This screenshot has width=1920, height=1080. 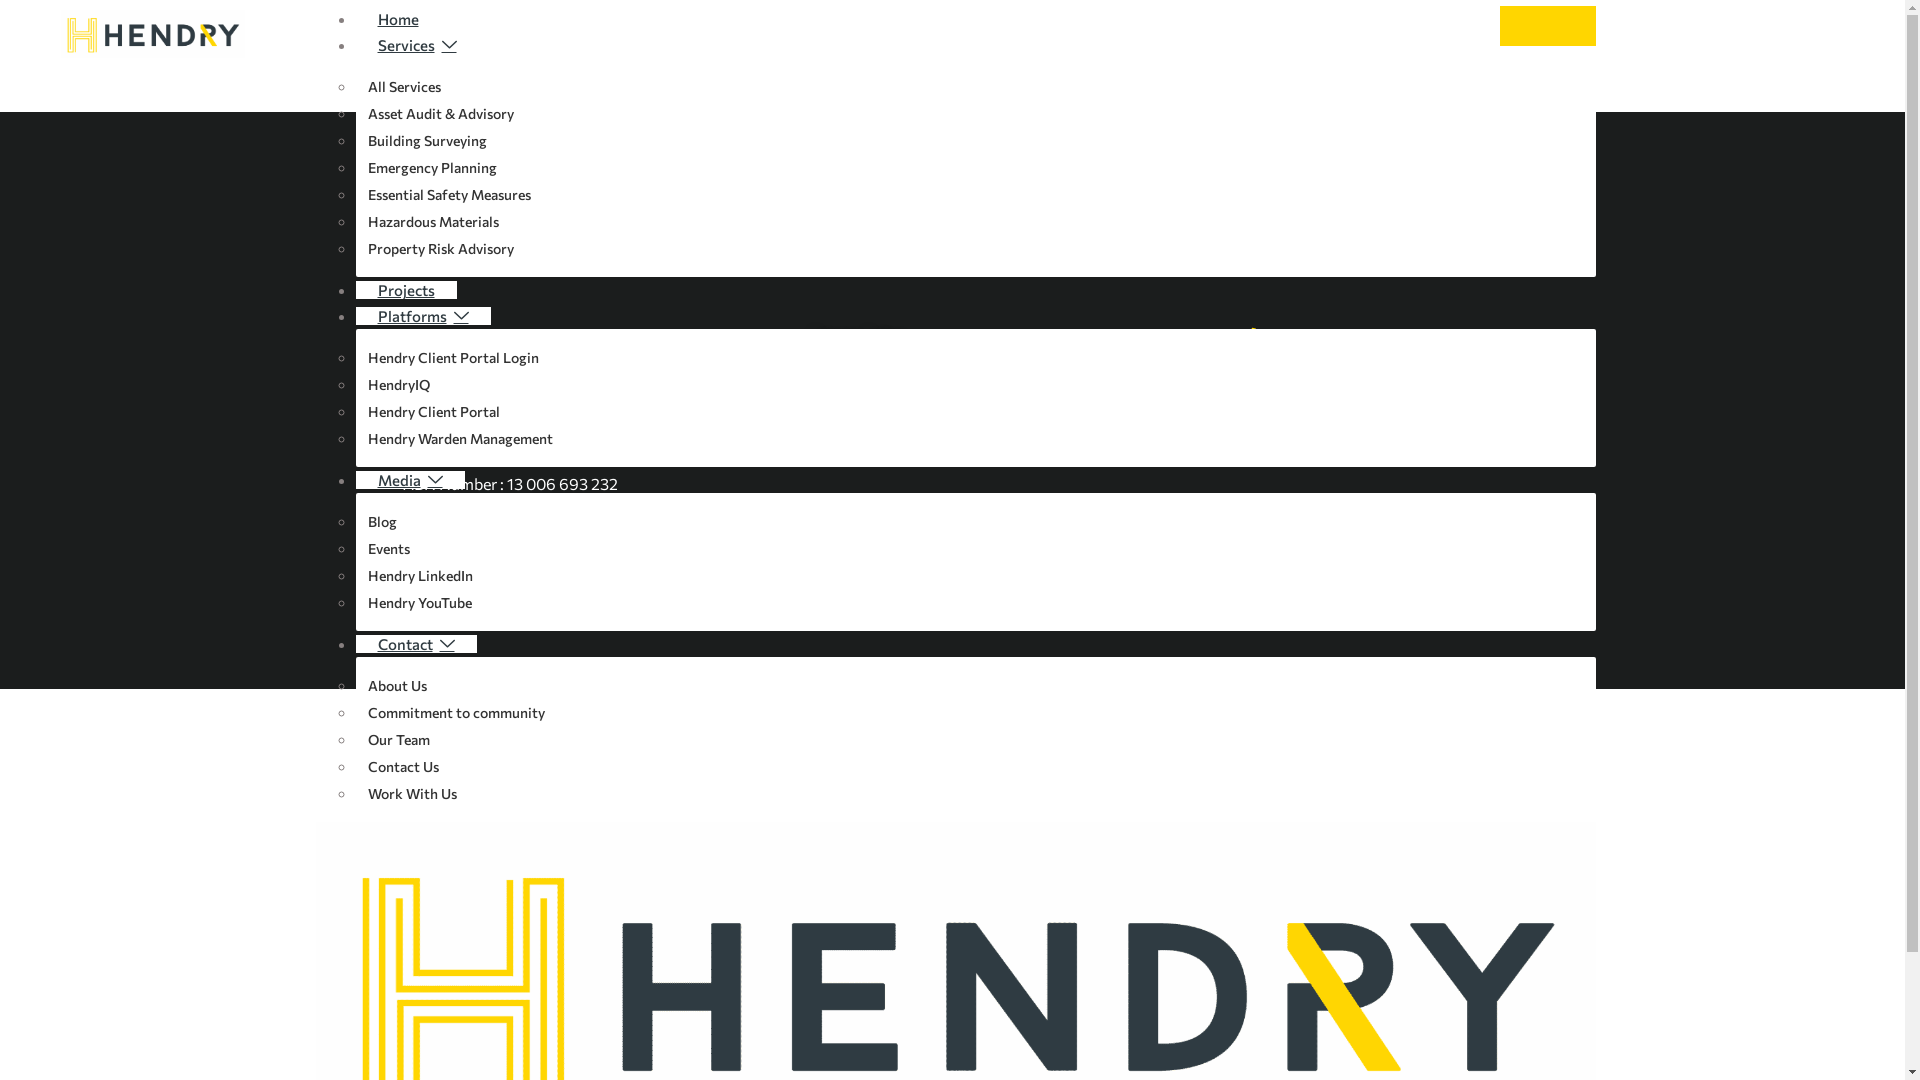 What do you see at coordinates (403, 766) in the screenshot?
I see `Contact Us` at bounding box center [403, 766].